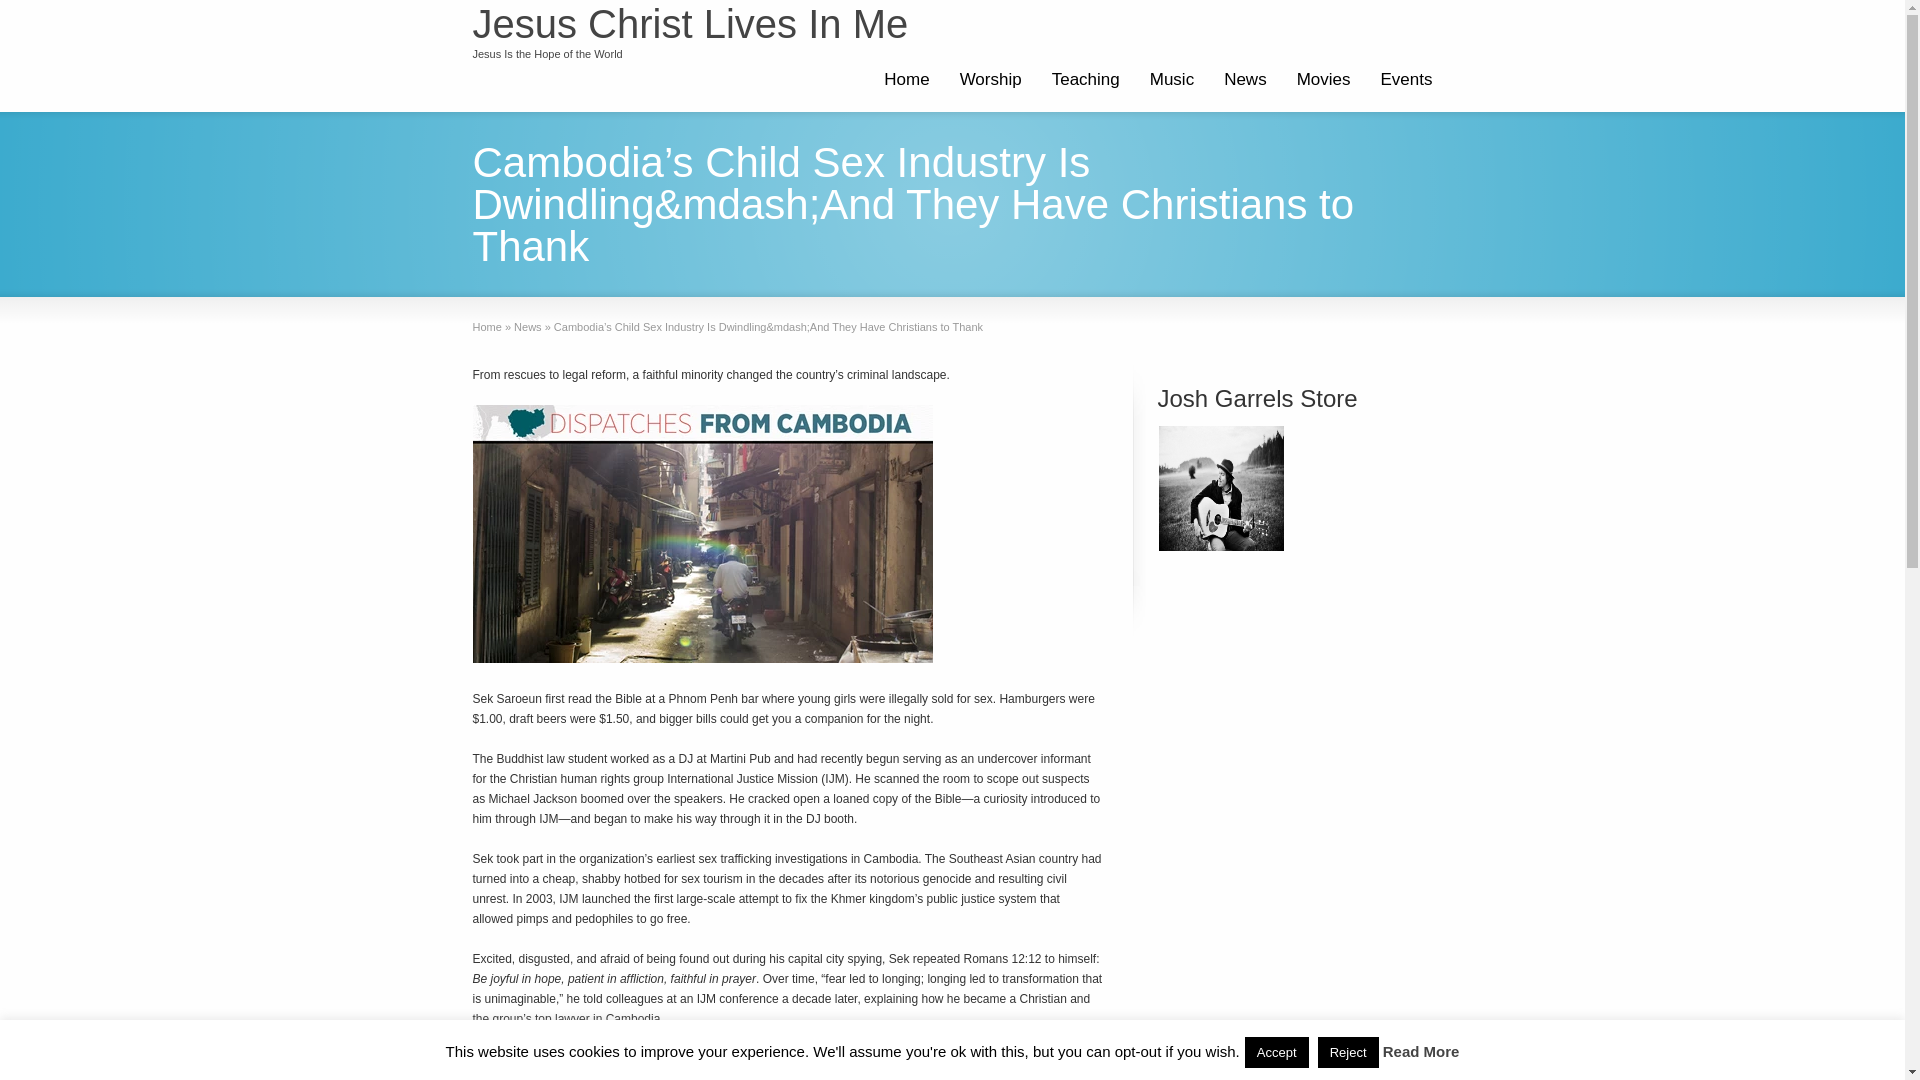  What do you see at coordinates (1085, 82) in the screenshot?
I see `Teaching` at bounding box center [1085, 82].